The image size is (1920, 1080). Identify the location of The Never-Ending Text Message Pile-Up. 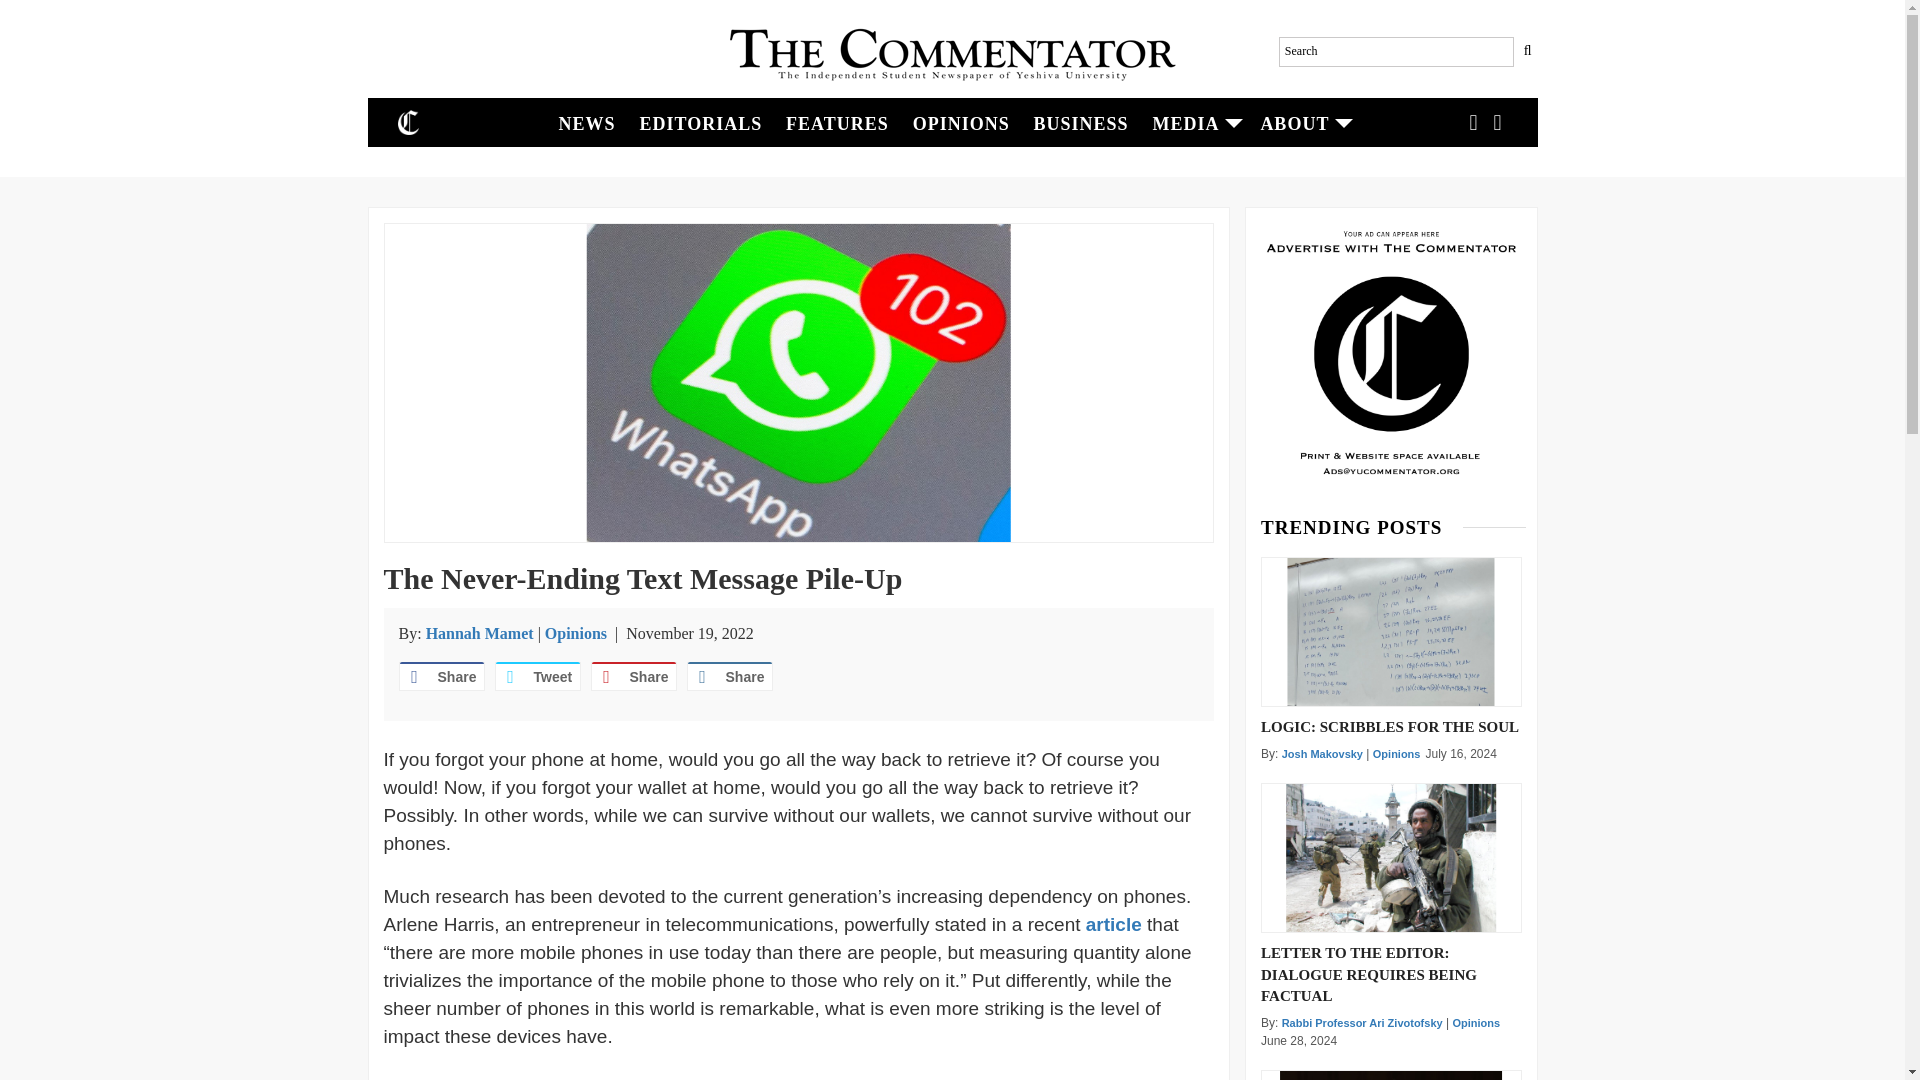
(799, 382).